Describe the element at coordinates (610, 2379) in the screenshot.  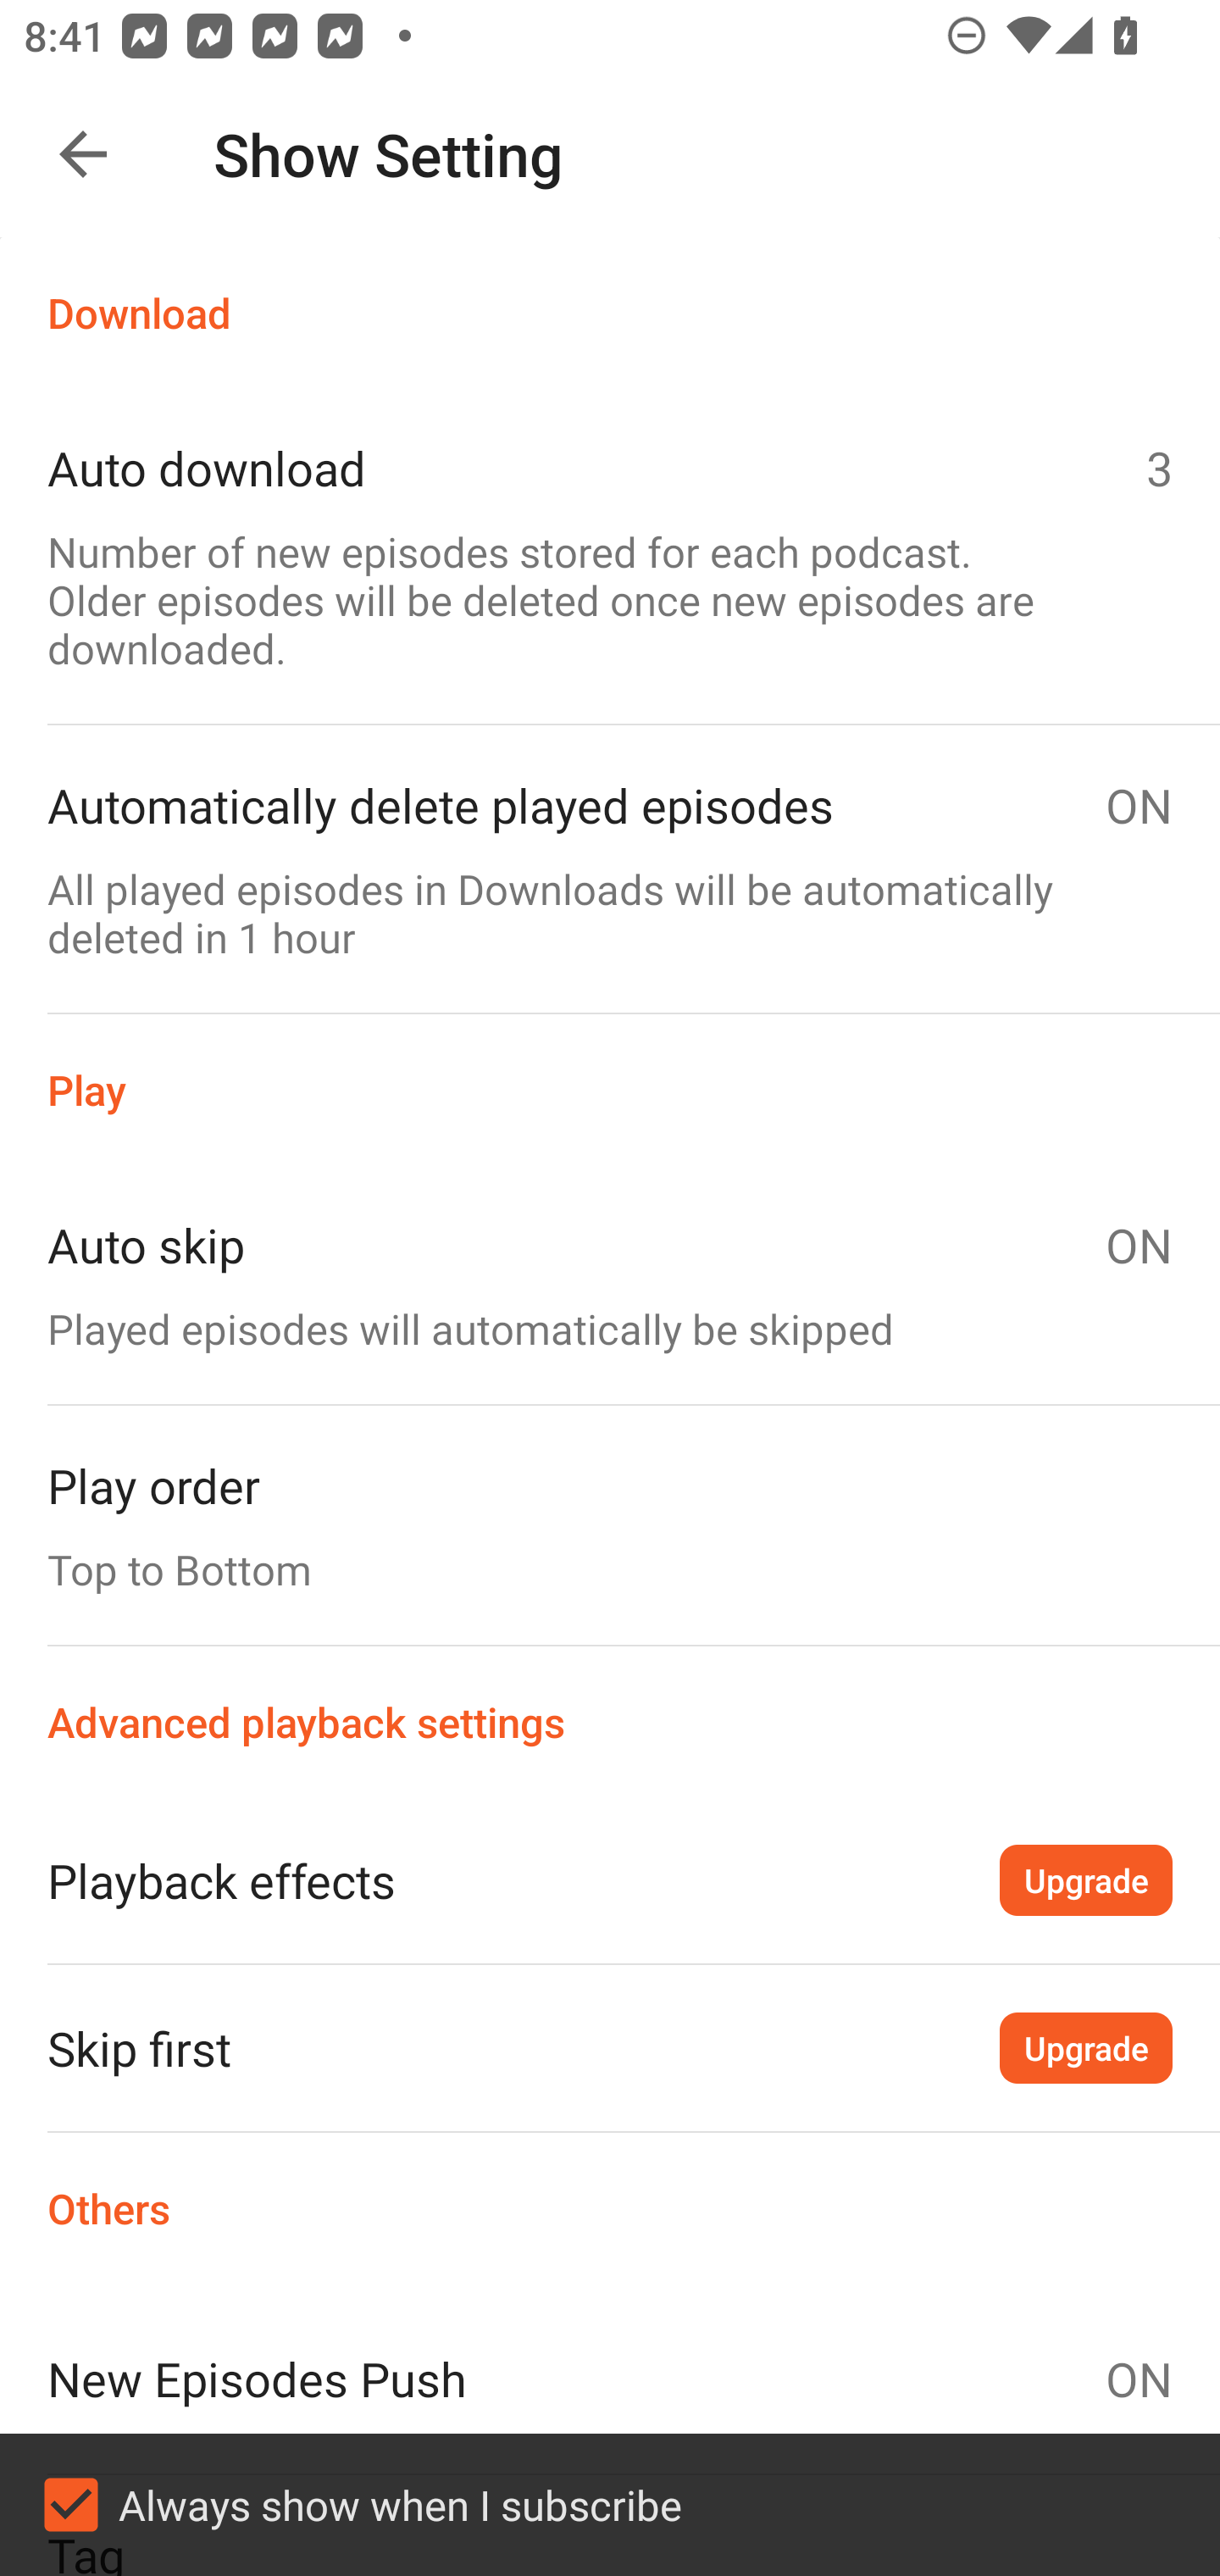
I see `New Episodes Push ON` at that location.